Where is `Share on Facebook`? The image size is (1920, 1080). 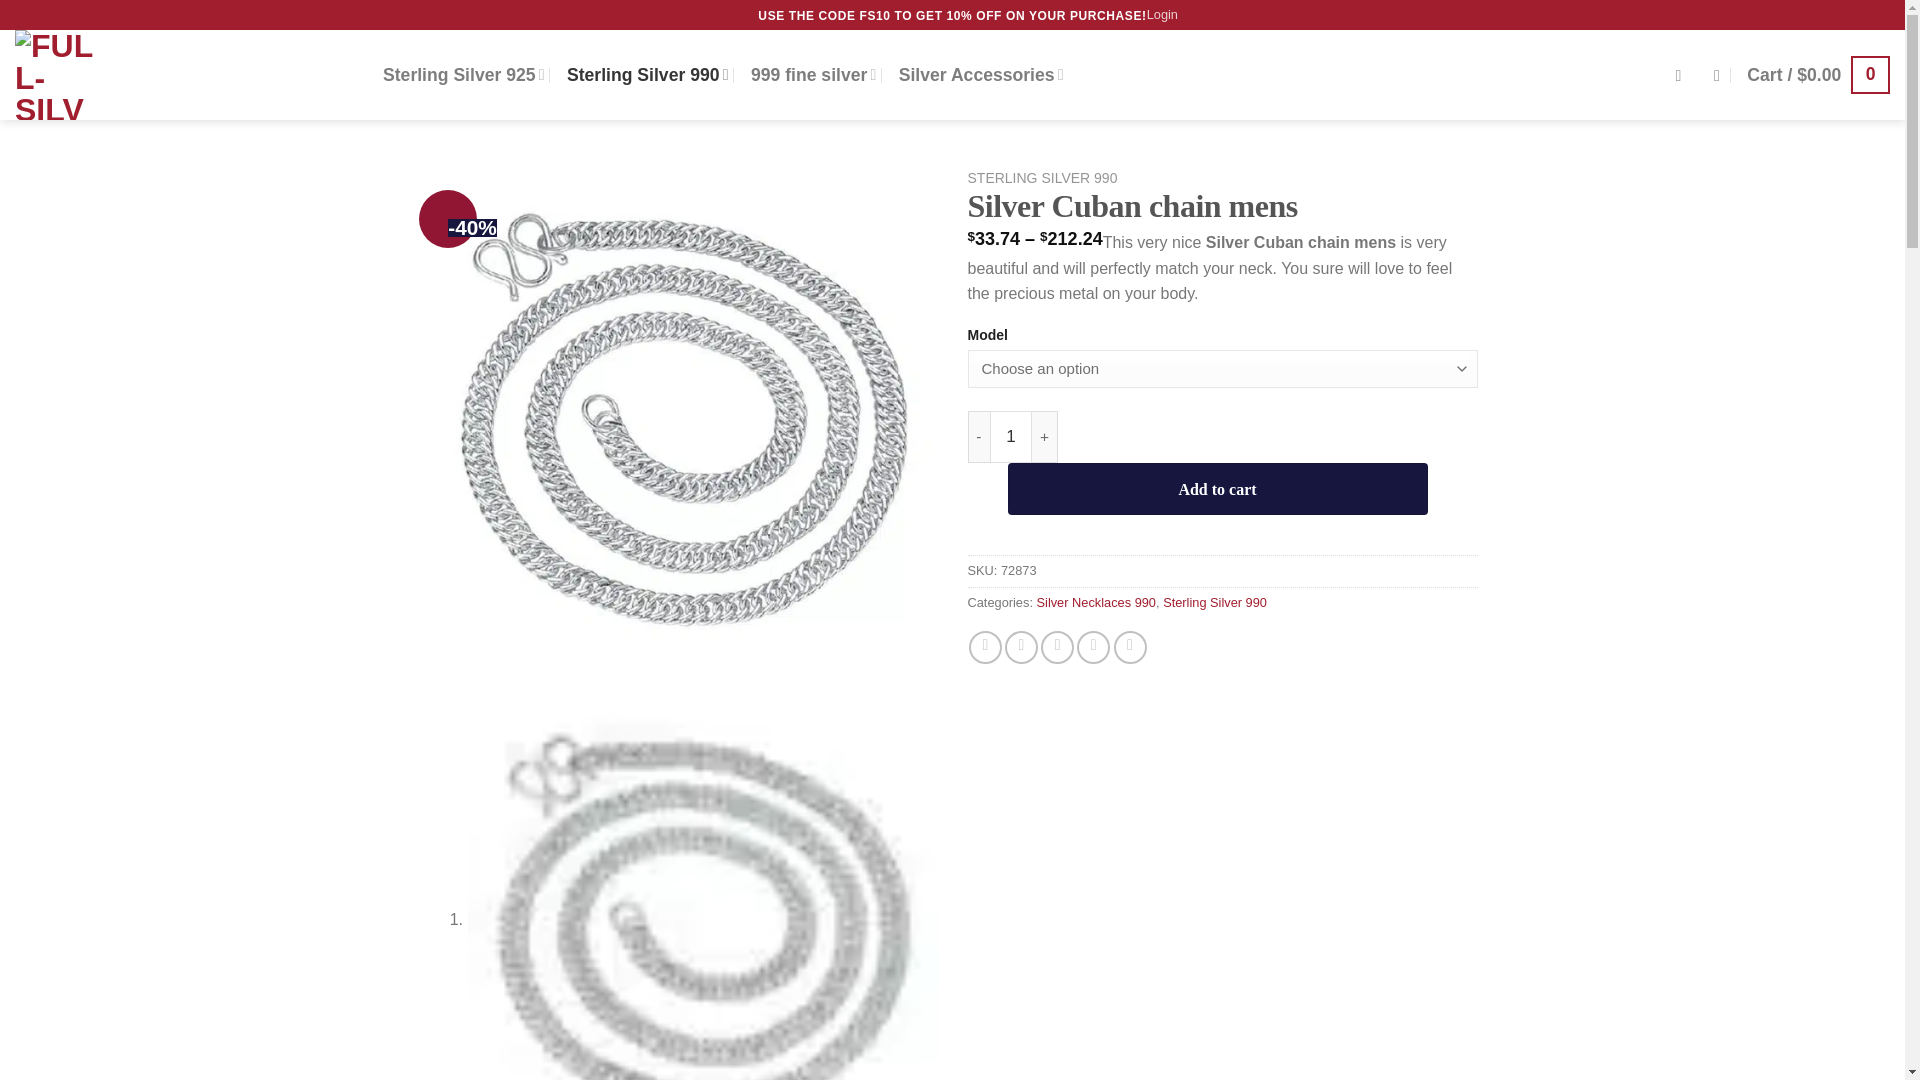
Share on Facebook is located at coordinates (986, 647).